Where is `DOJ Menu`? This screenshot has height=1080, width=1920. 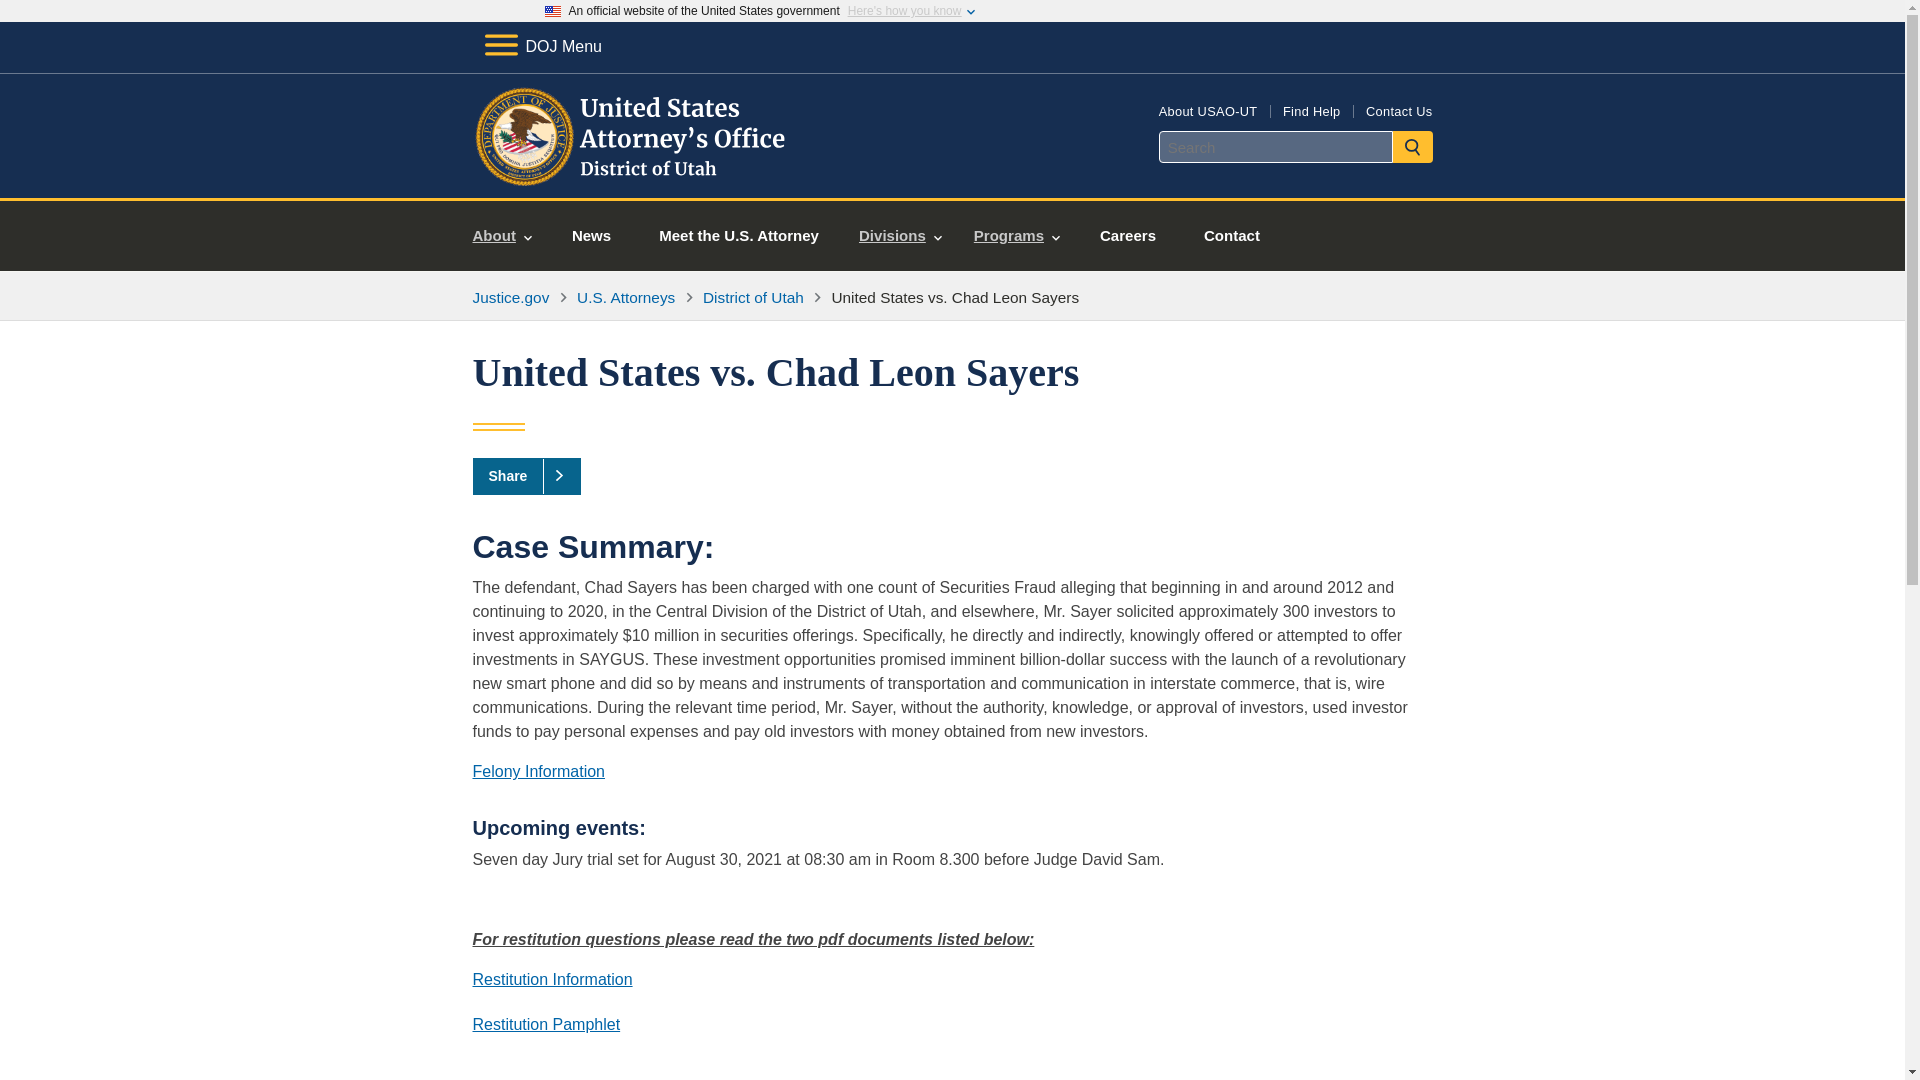
DOJ Menu is located at coordinates (542, 46).